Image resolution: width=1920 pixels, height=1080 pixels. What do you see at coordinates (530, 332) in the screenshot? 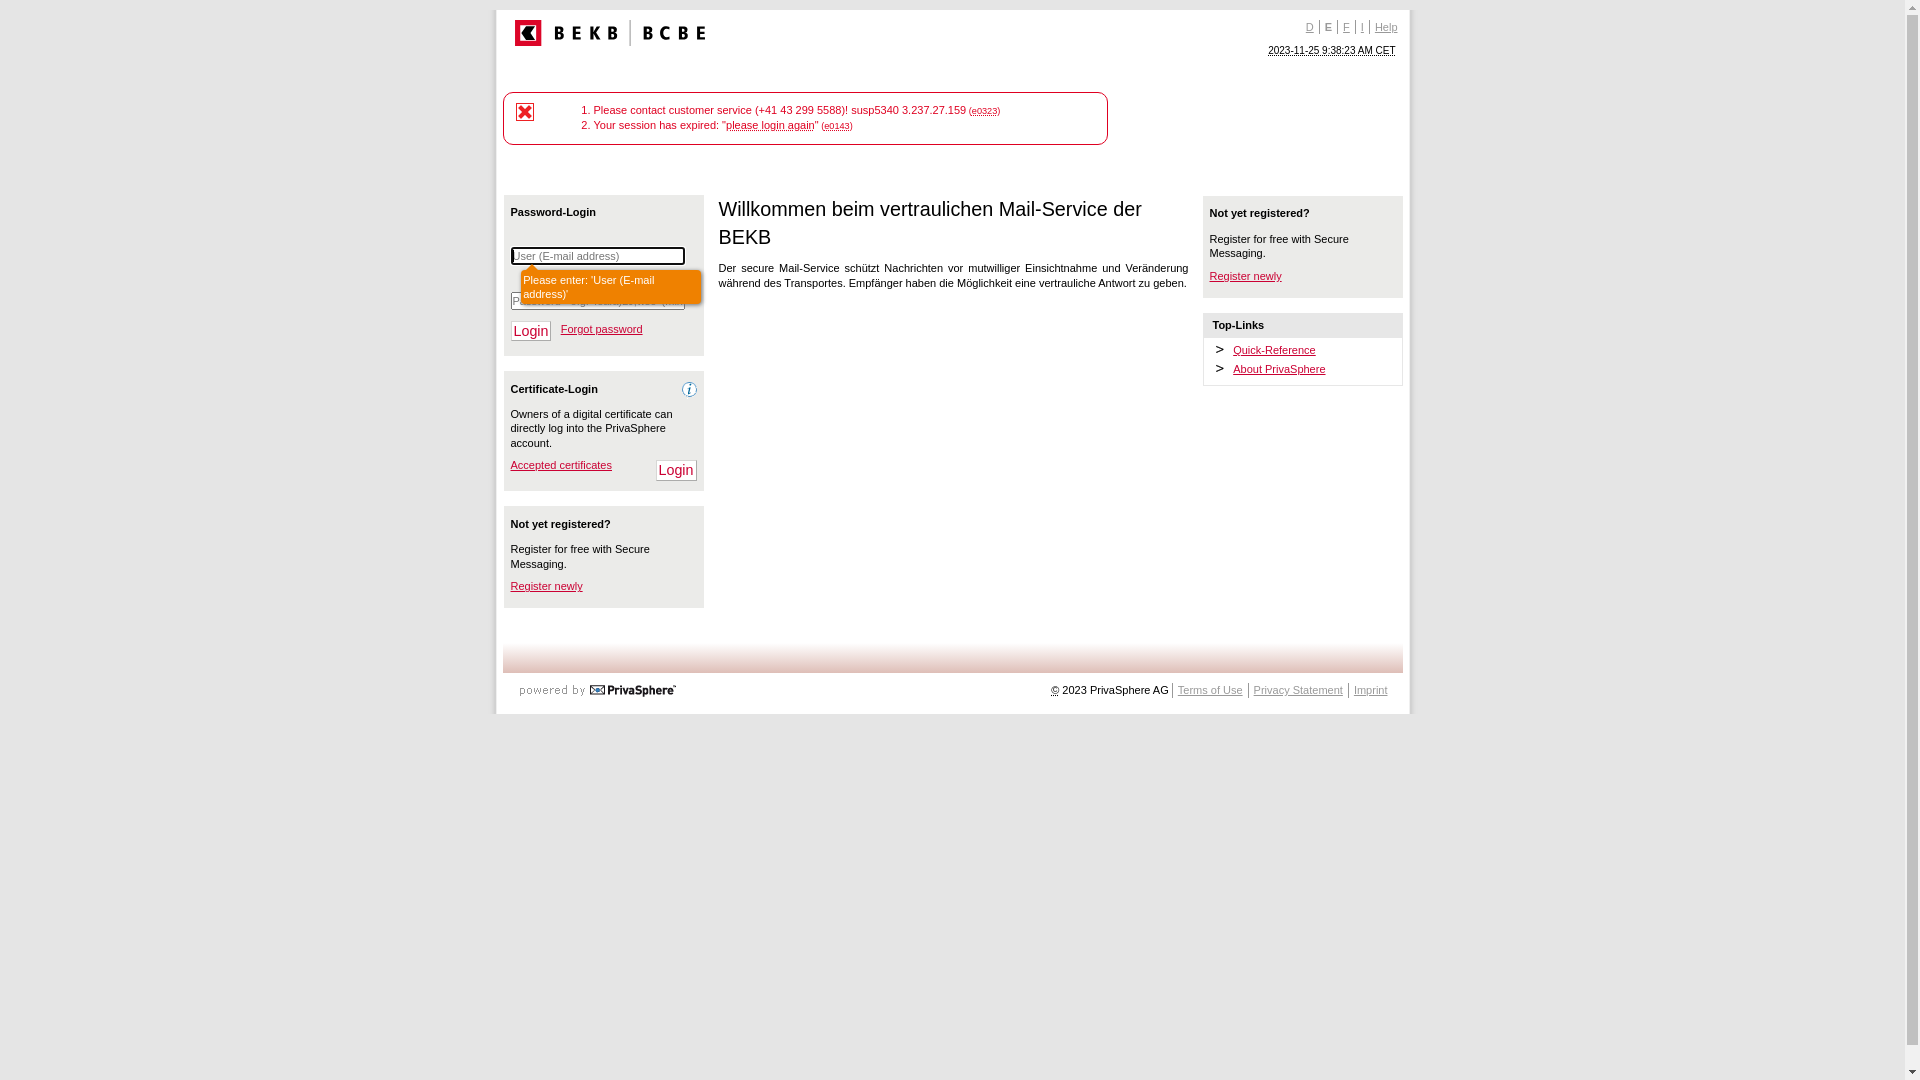
I see `Login` at bounding box center [530, 332].